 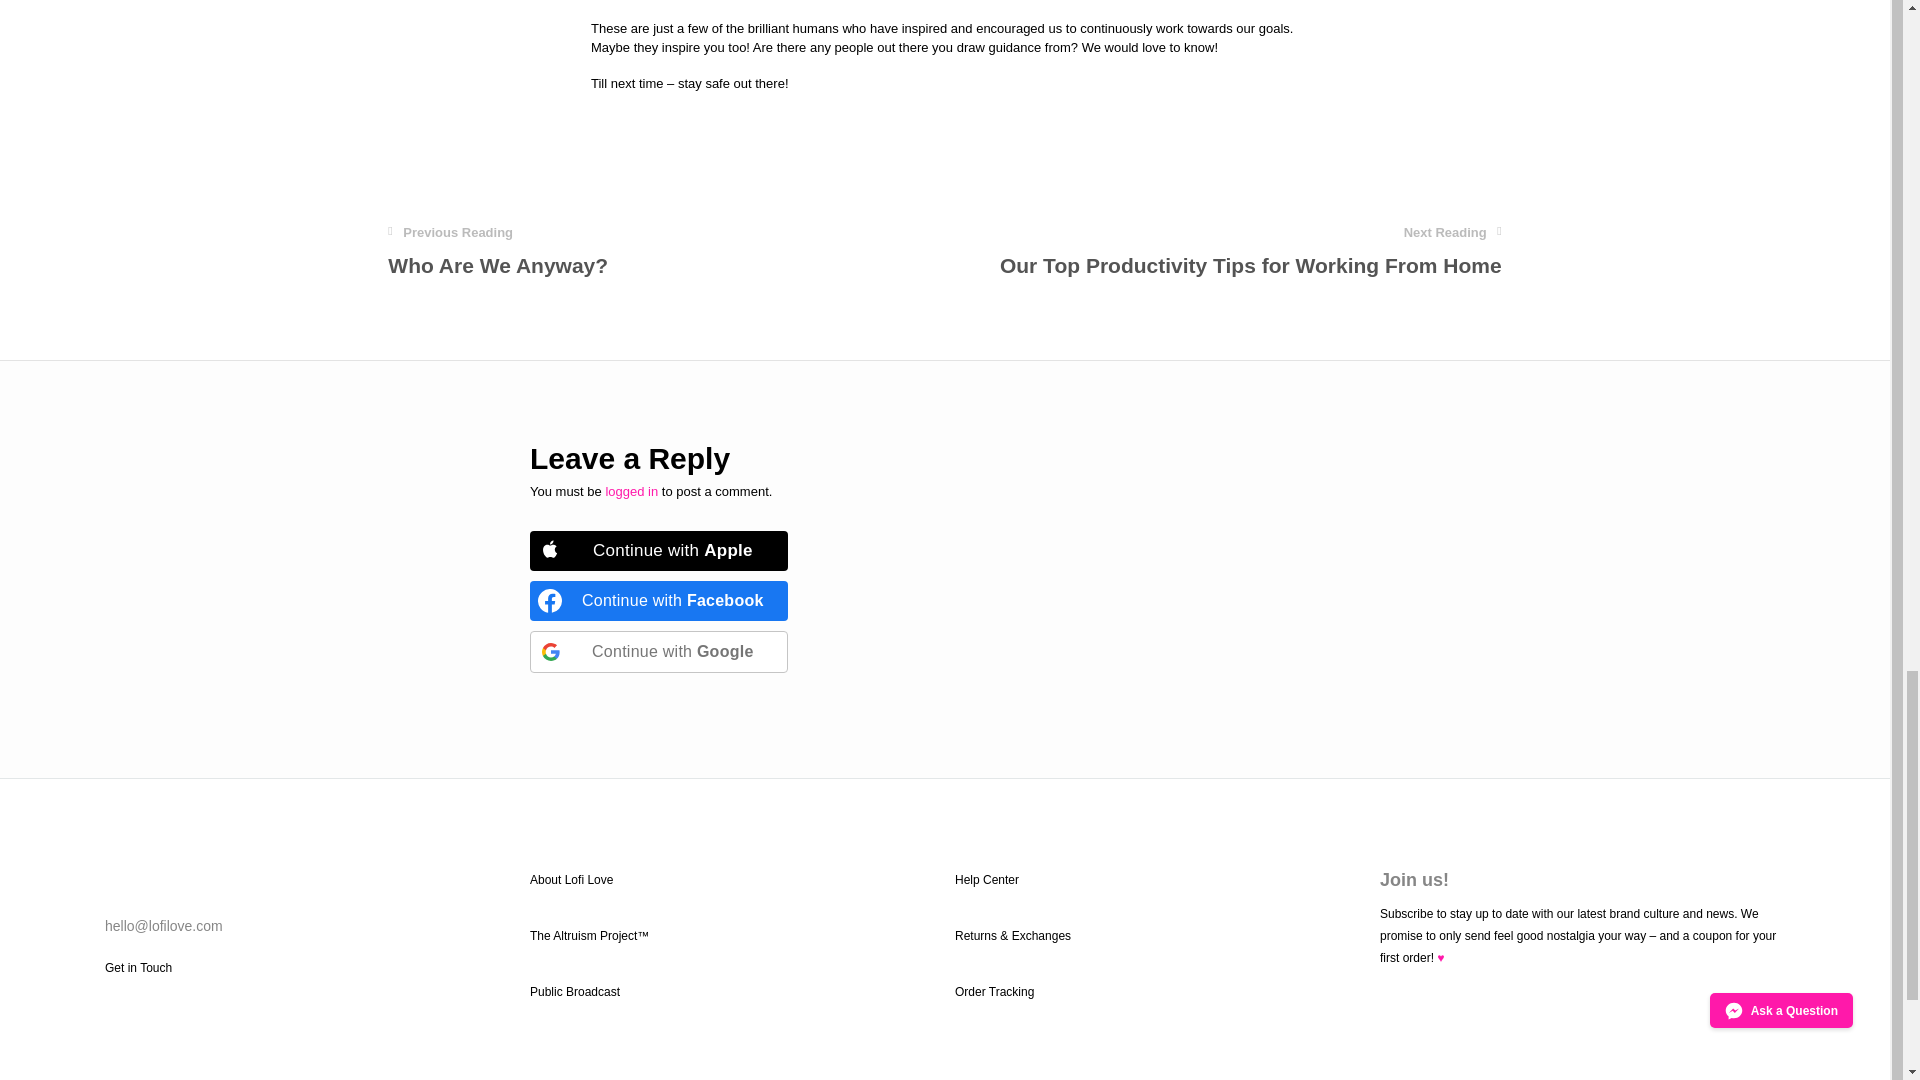 What do you see at coordinates (498, 252) in the screenshot?
I see `Get in Touch` at bounding box center [498, 252].